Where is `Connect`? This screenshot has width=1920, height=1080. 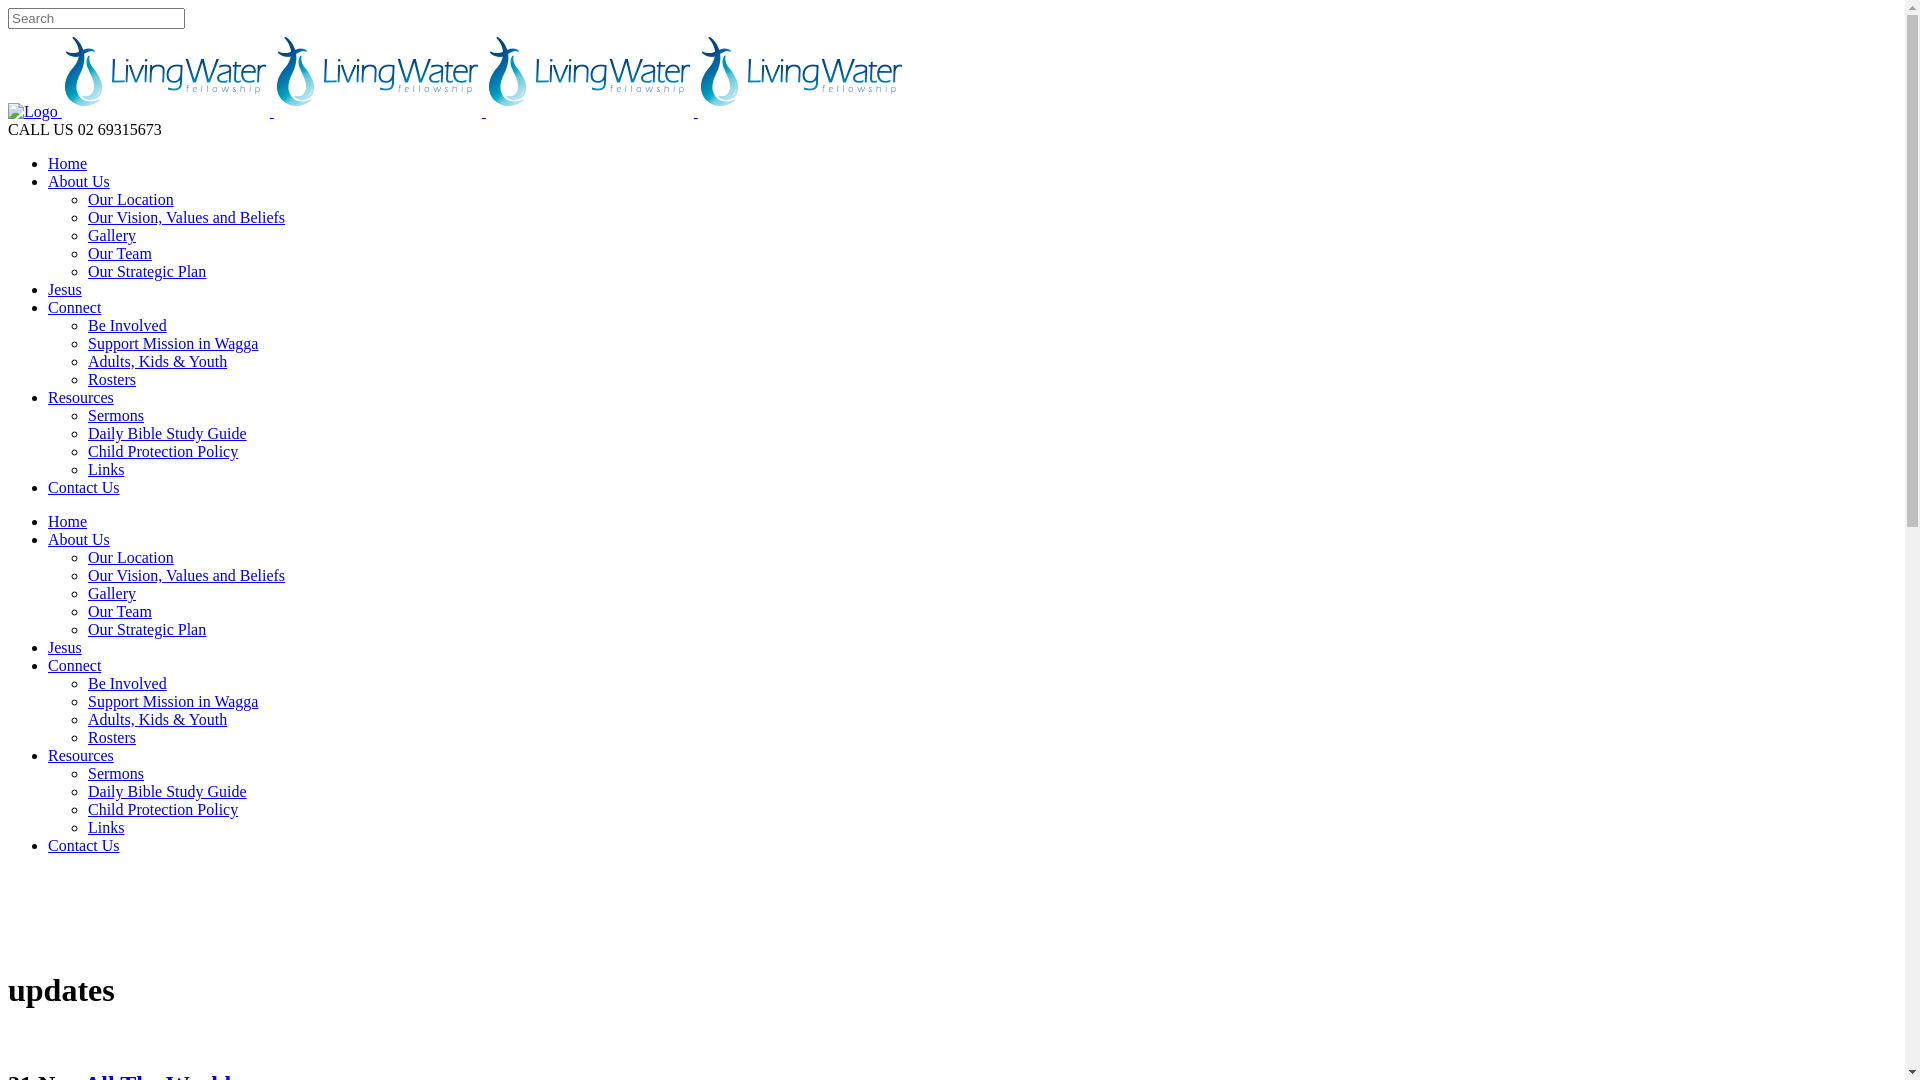
Connect is located at coordinates (74, 308).